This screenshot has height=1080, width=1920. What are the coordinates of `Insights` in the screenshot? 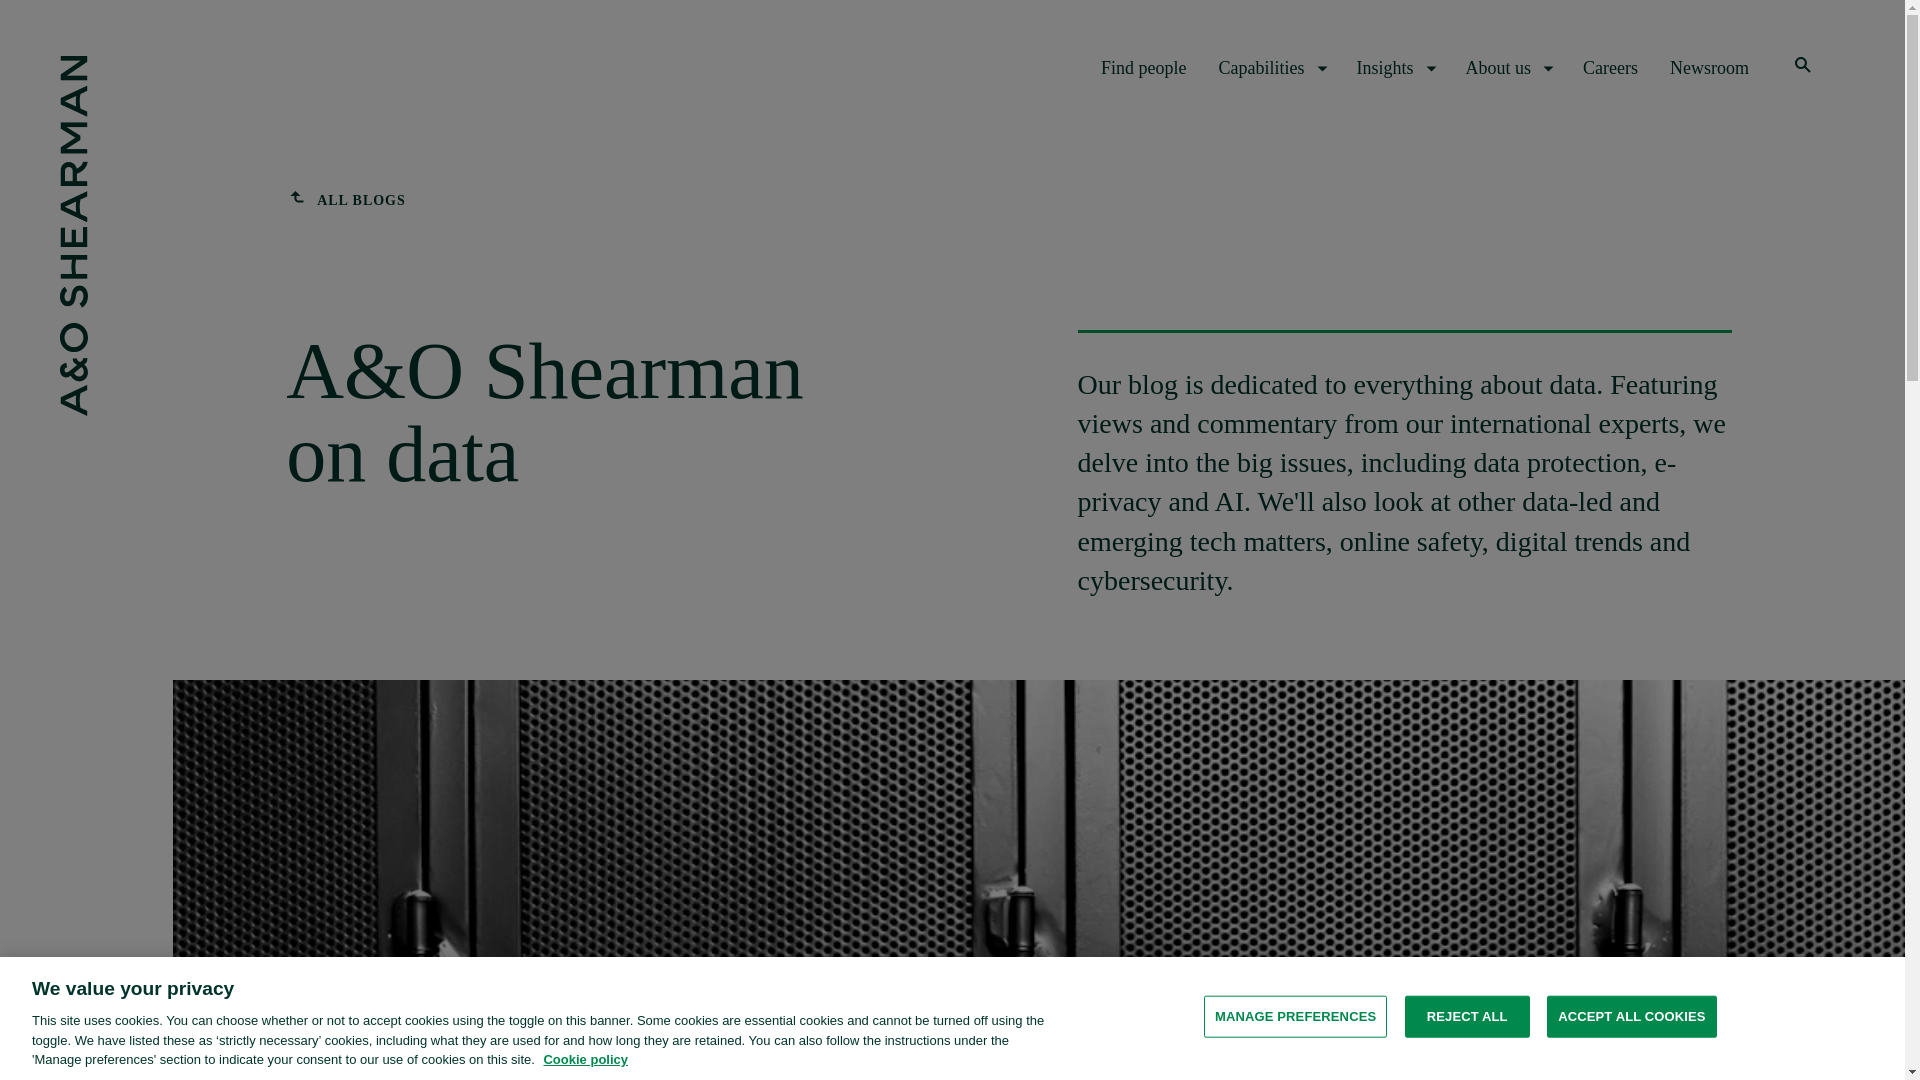 It's located at (1394, 68).